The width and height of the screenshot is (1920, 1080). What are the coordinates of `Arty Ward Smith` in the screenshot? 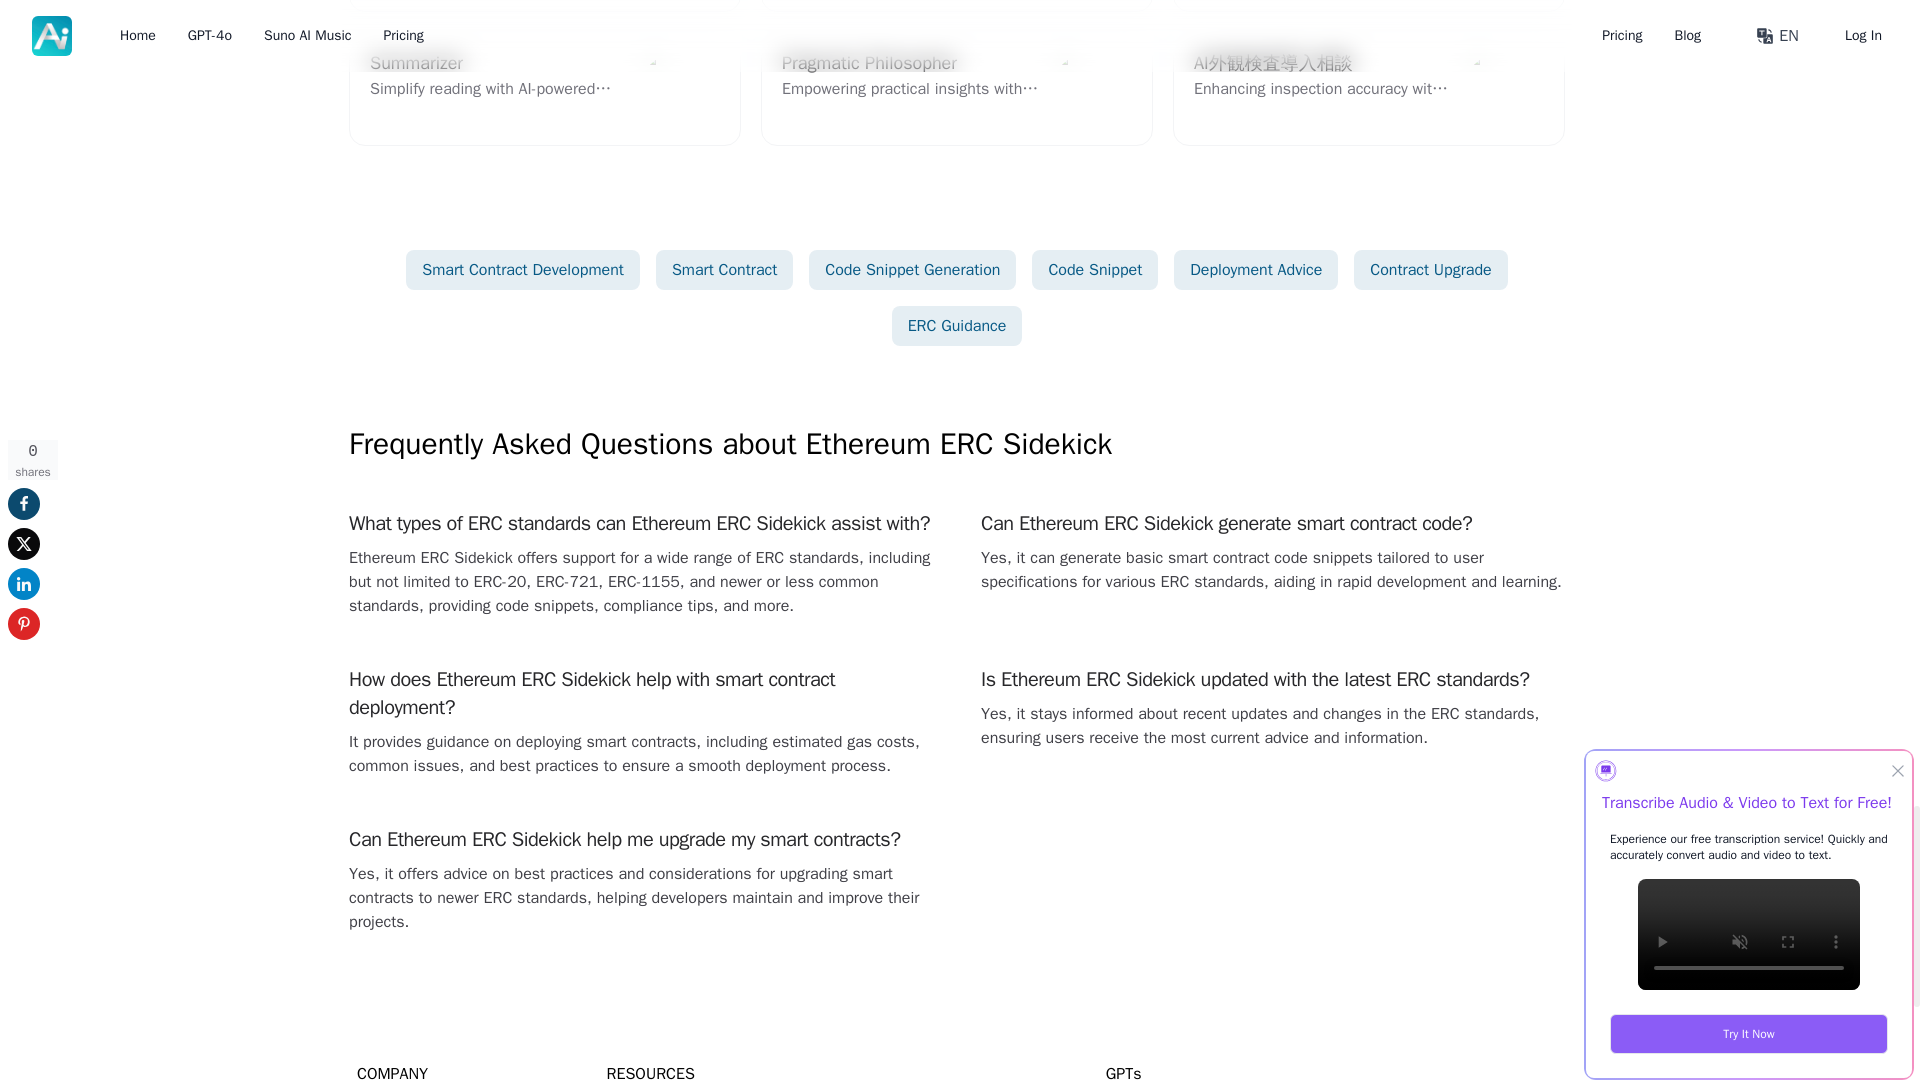 It's located at (545, 88).